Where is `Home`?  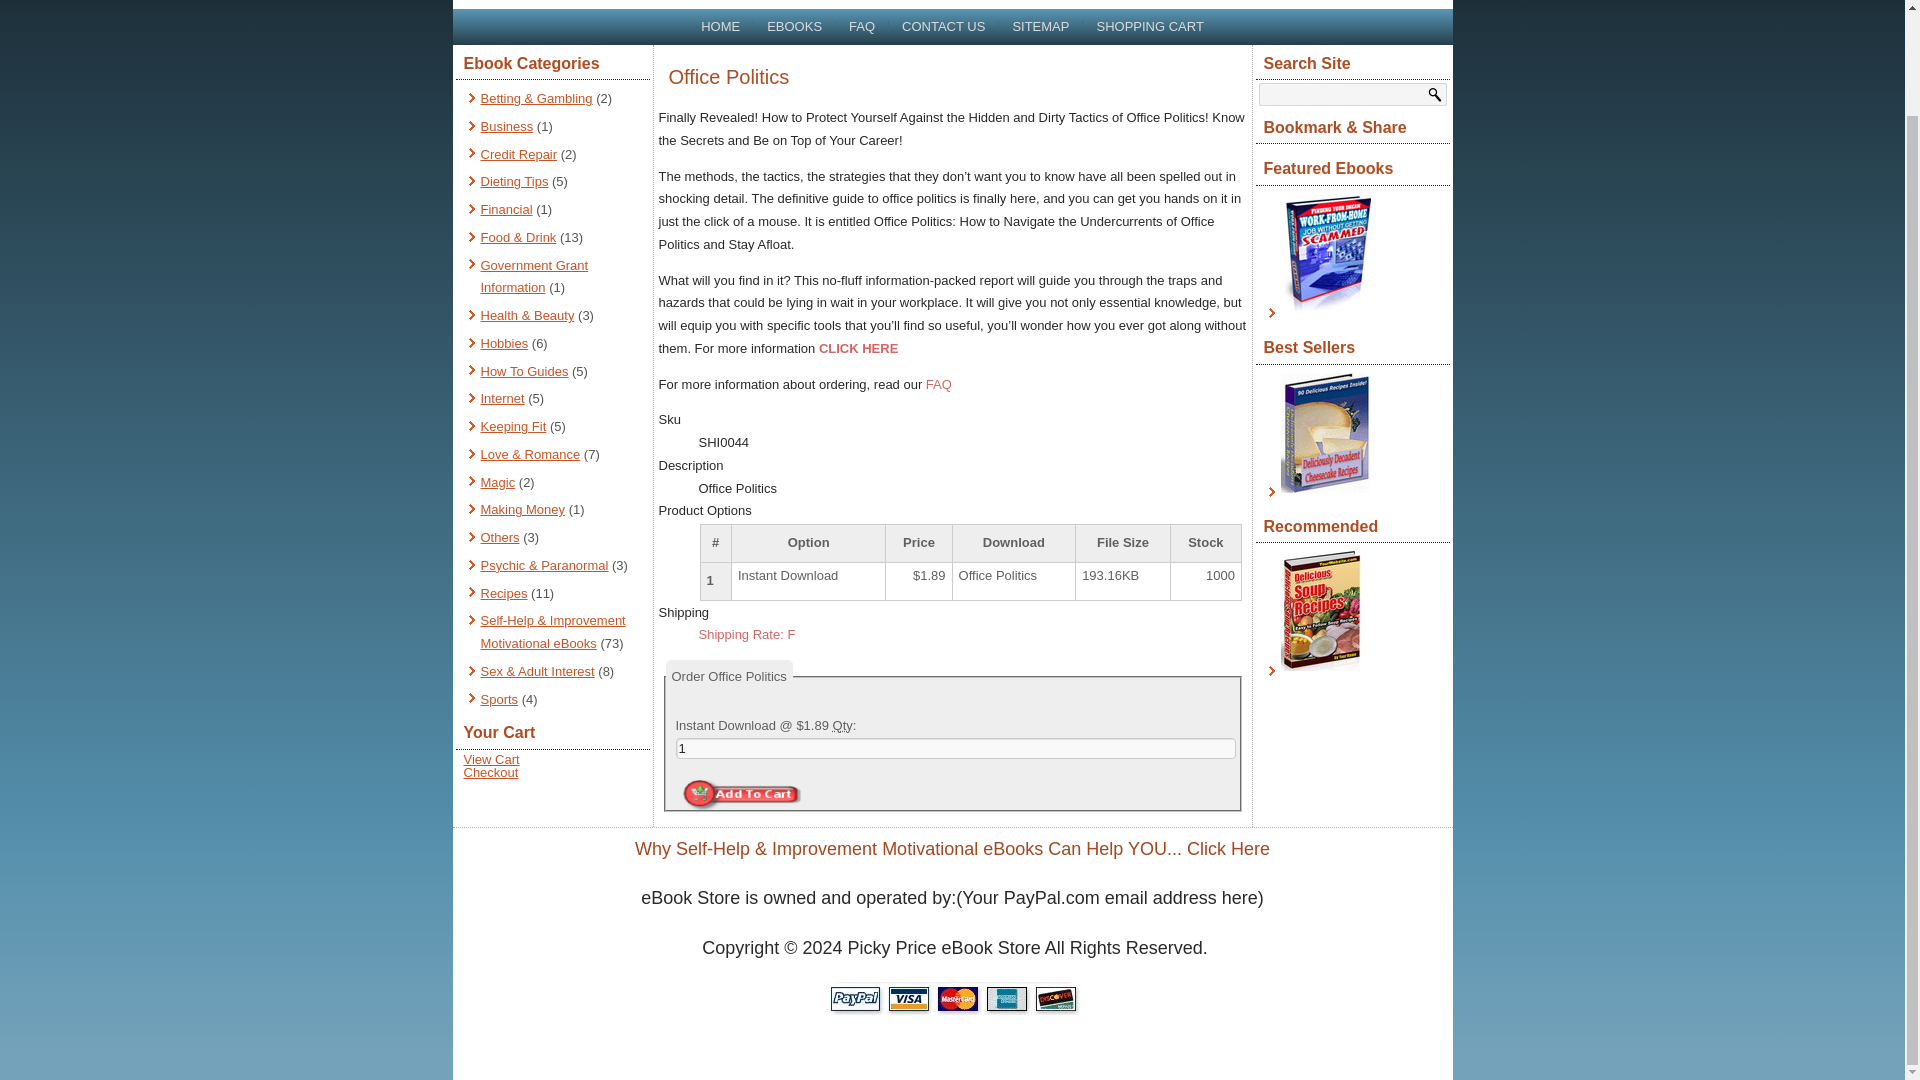 Home is located at coordinates (720, 26).